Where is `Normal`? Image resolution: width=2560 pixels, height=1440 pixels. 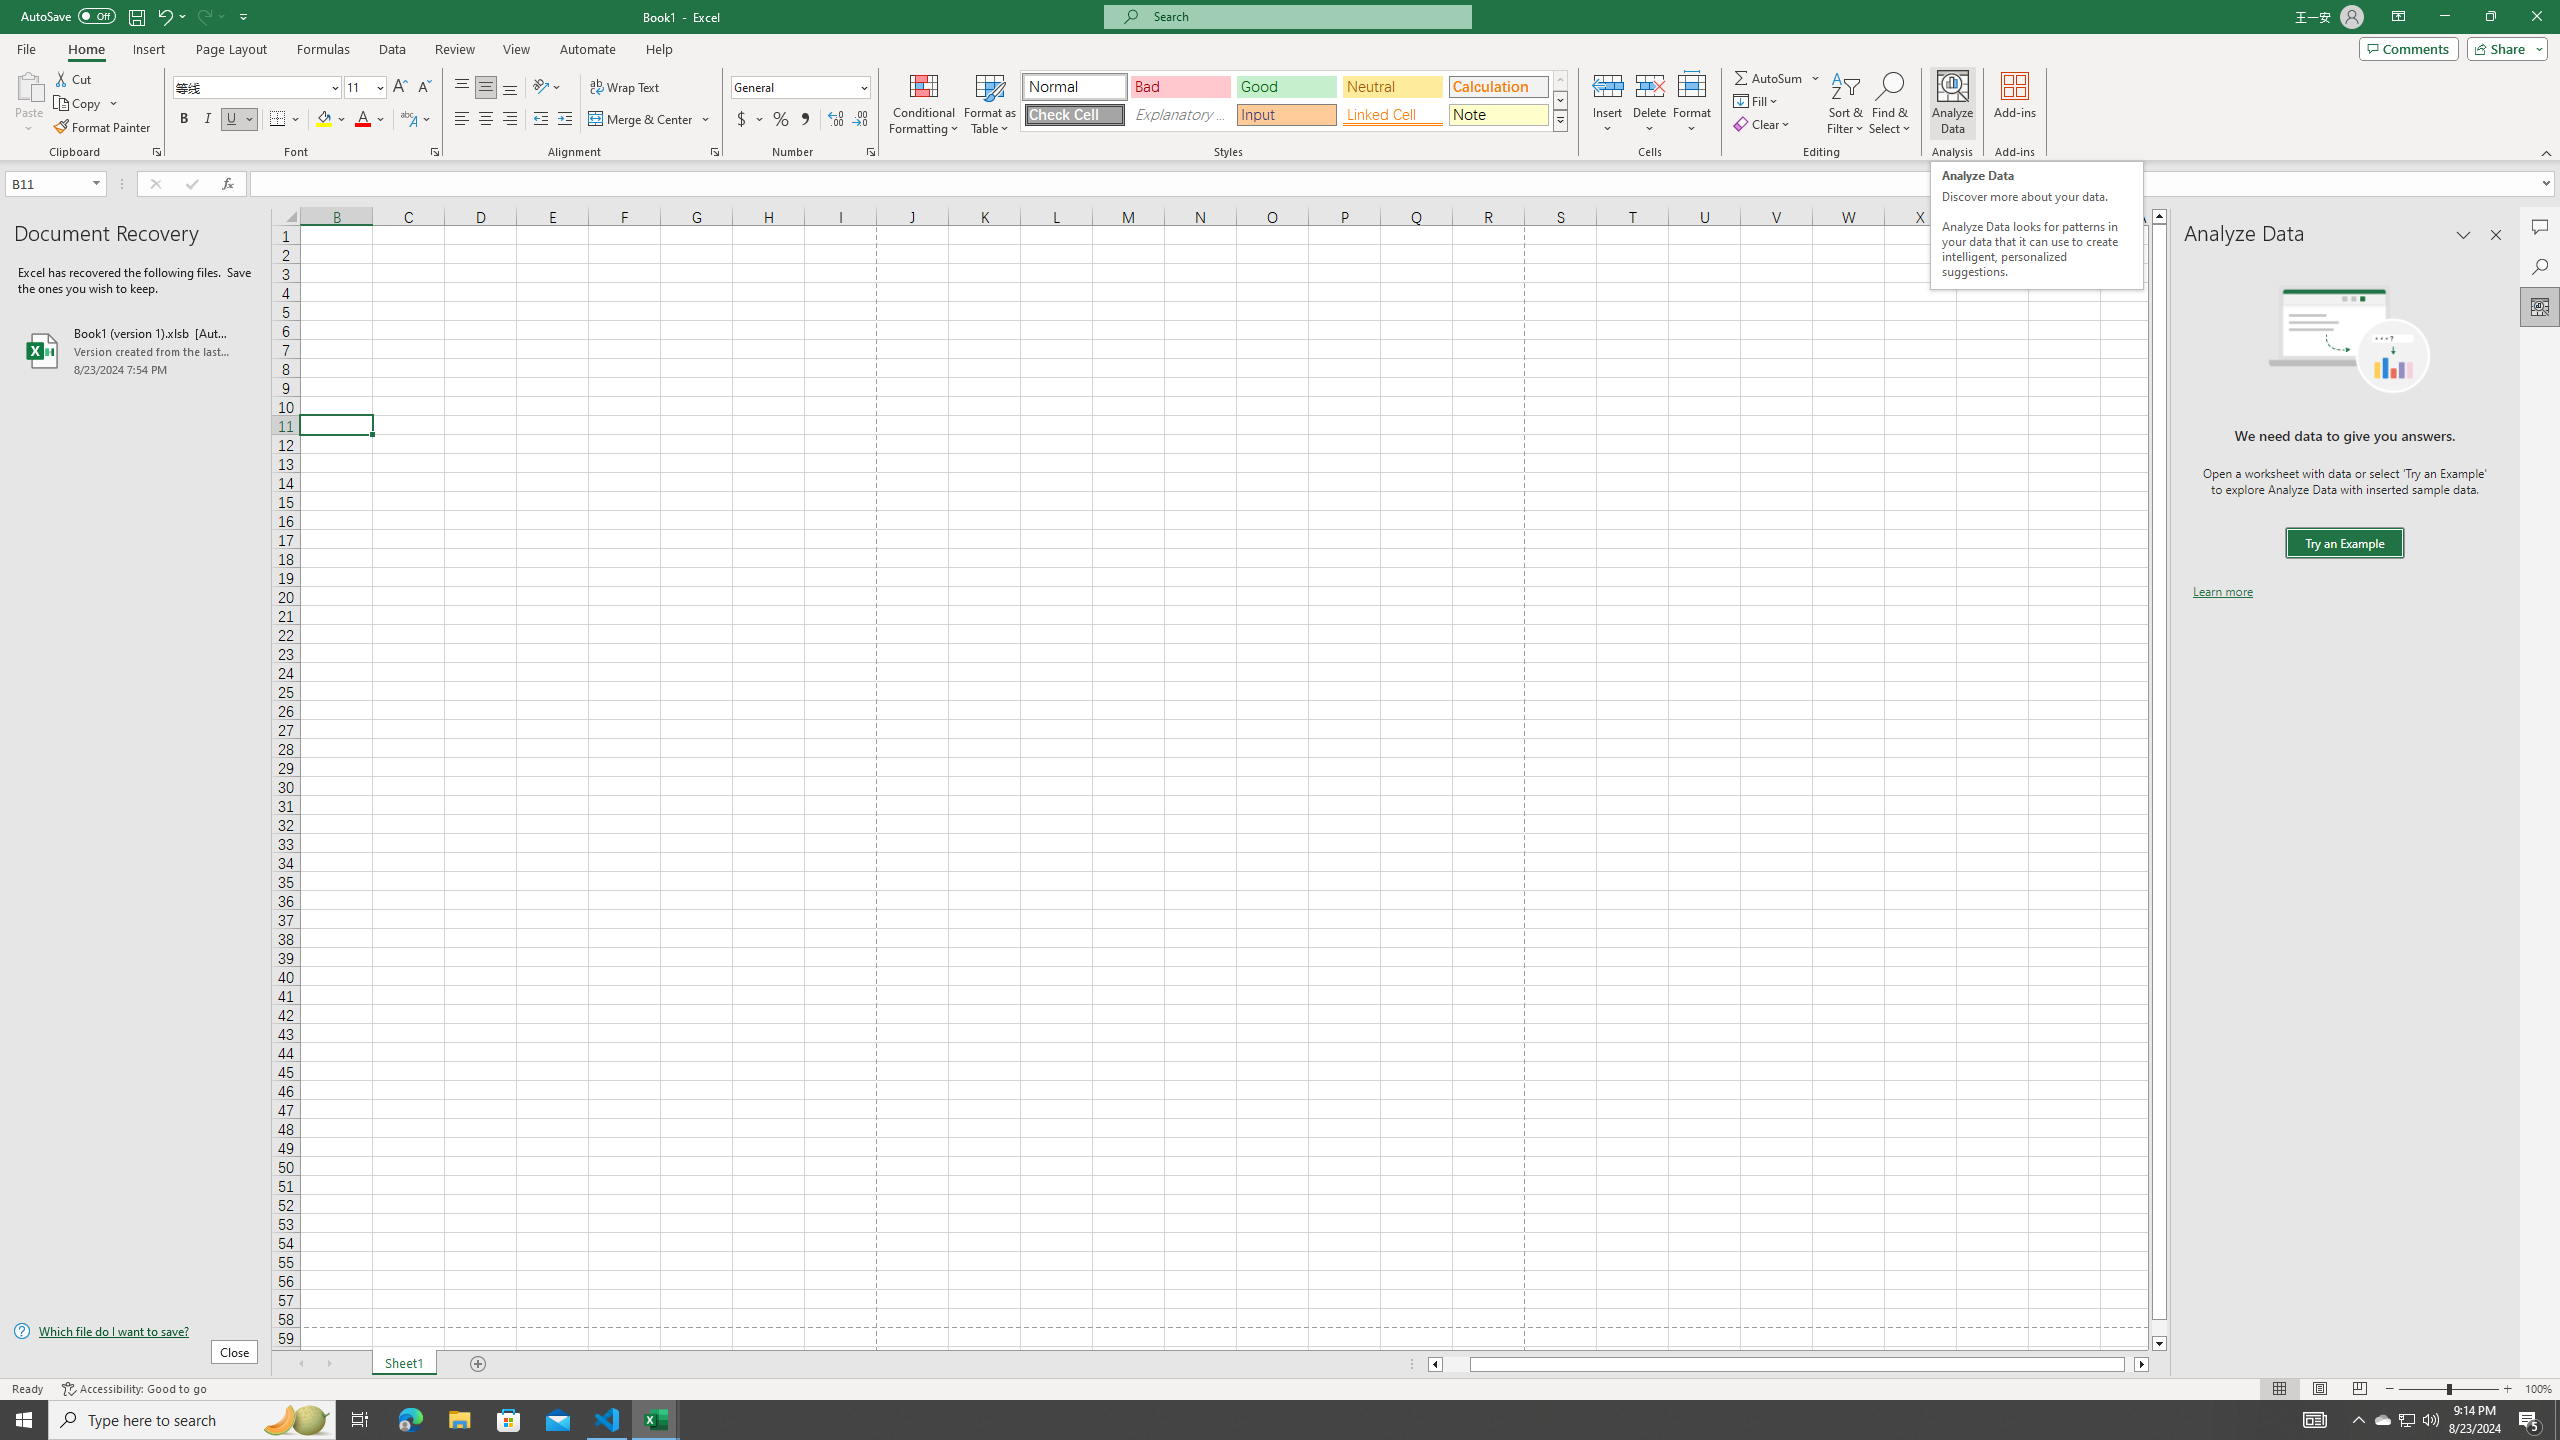
Normal is located at coordinates (1074, 86).